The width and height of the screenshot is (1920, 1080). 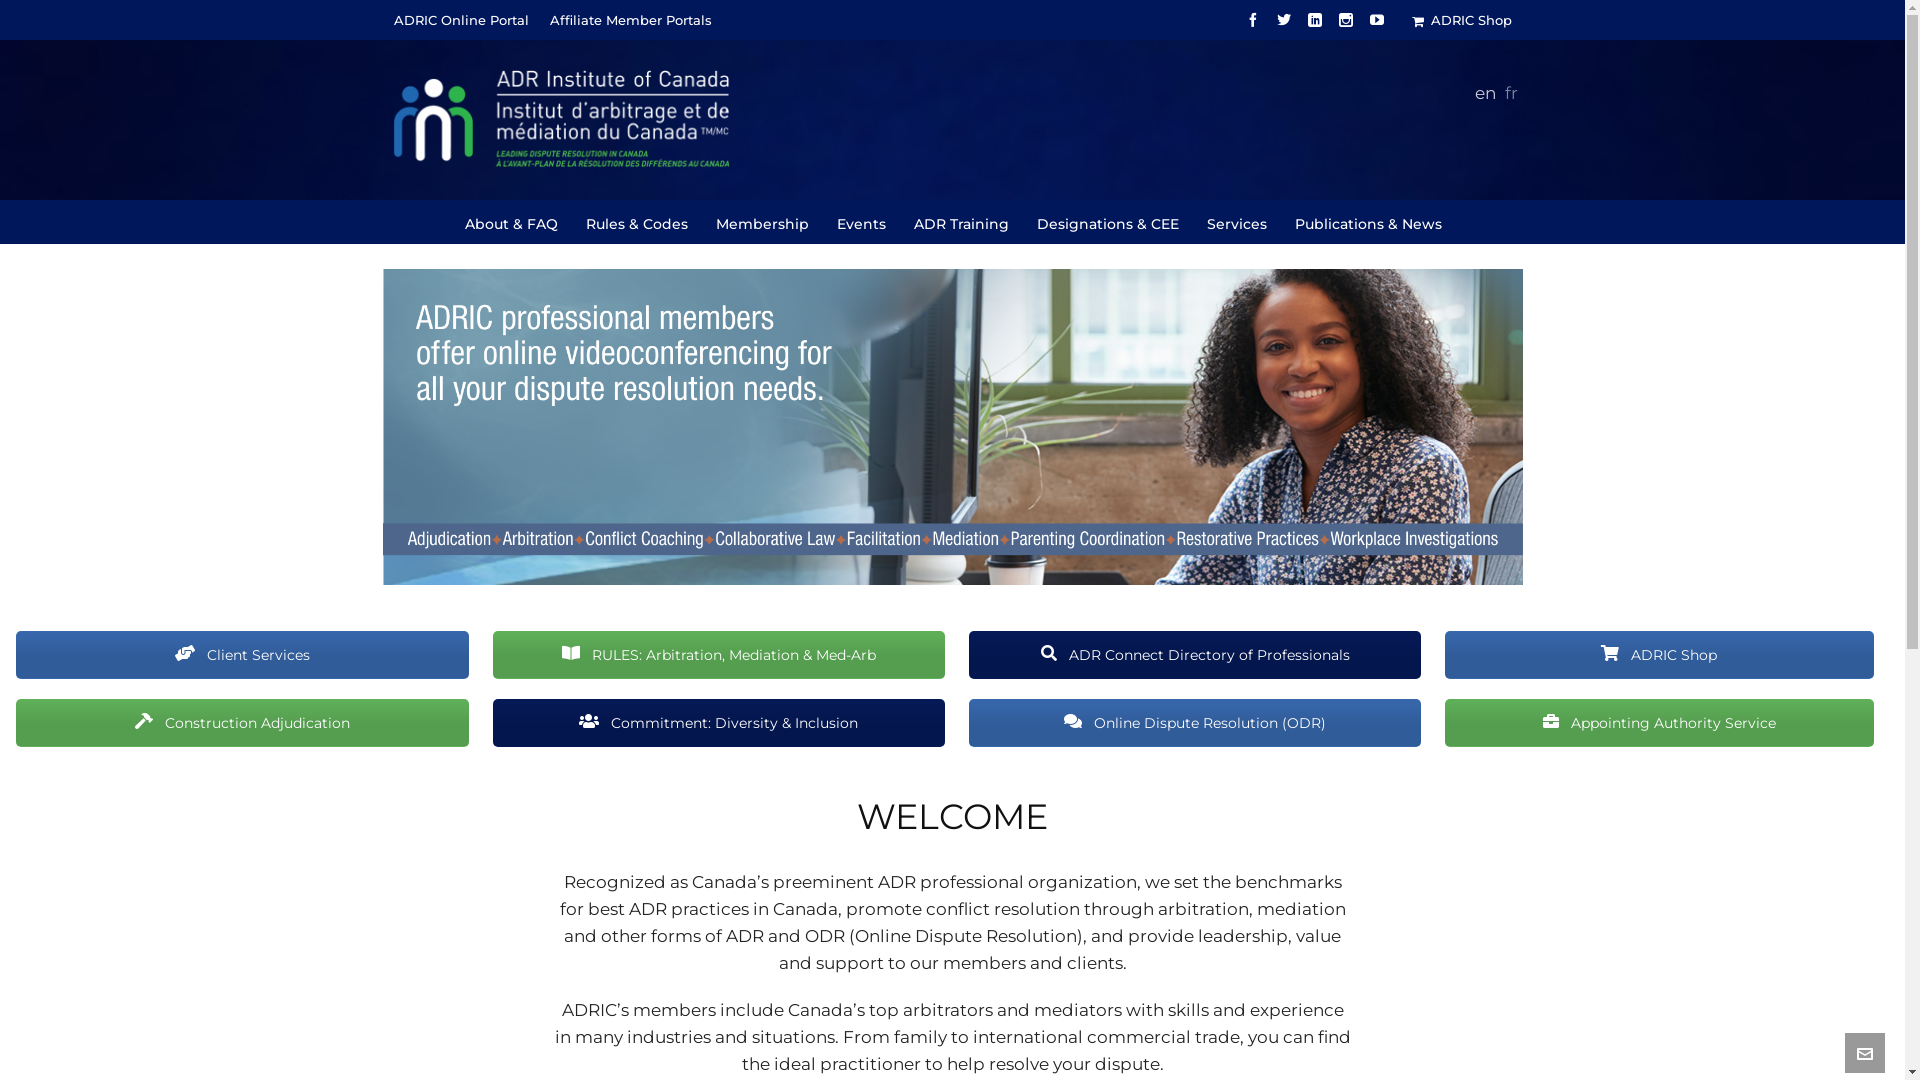 I want to click on ADRIC Shop, so click(x=1660, y=655).